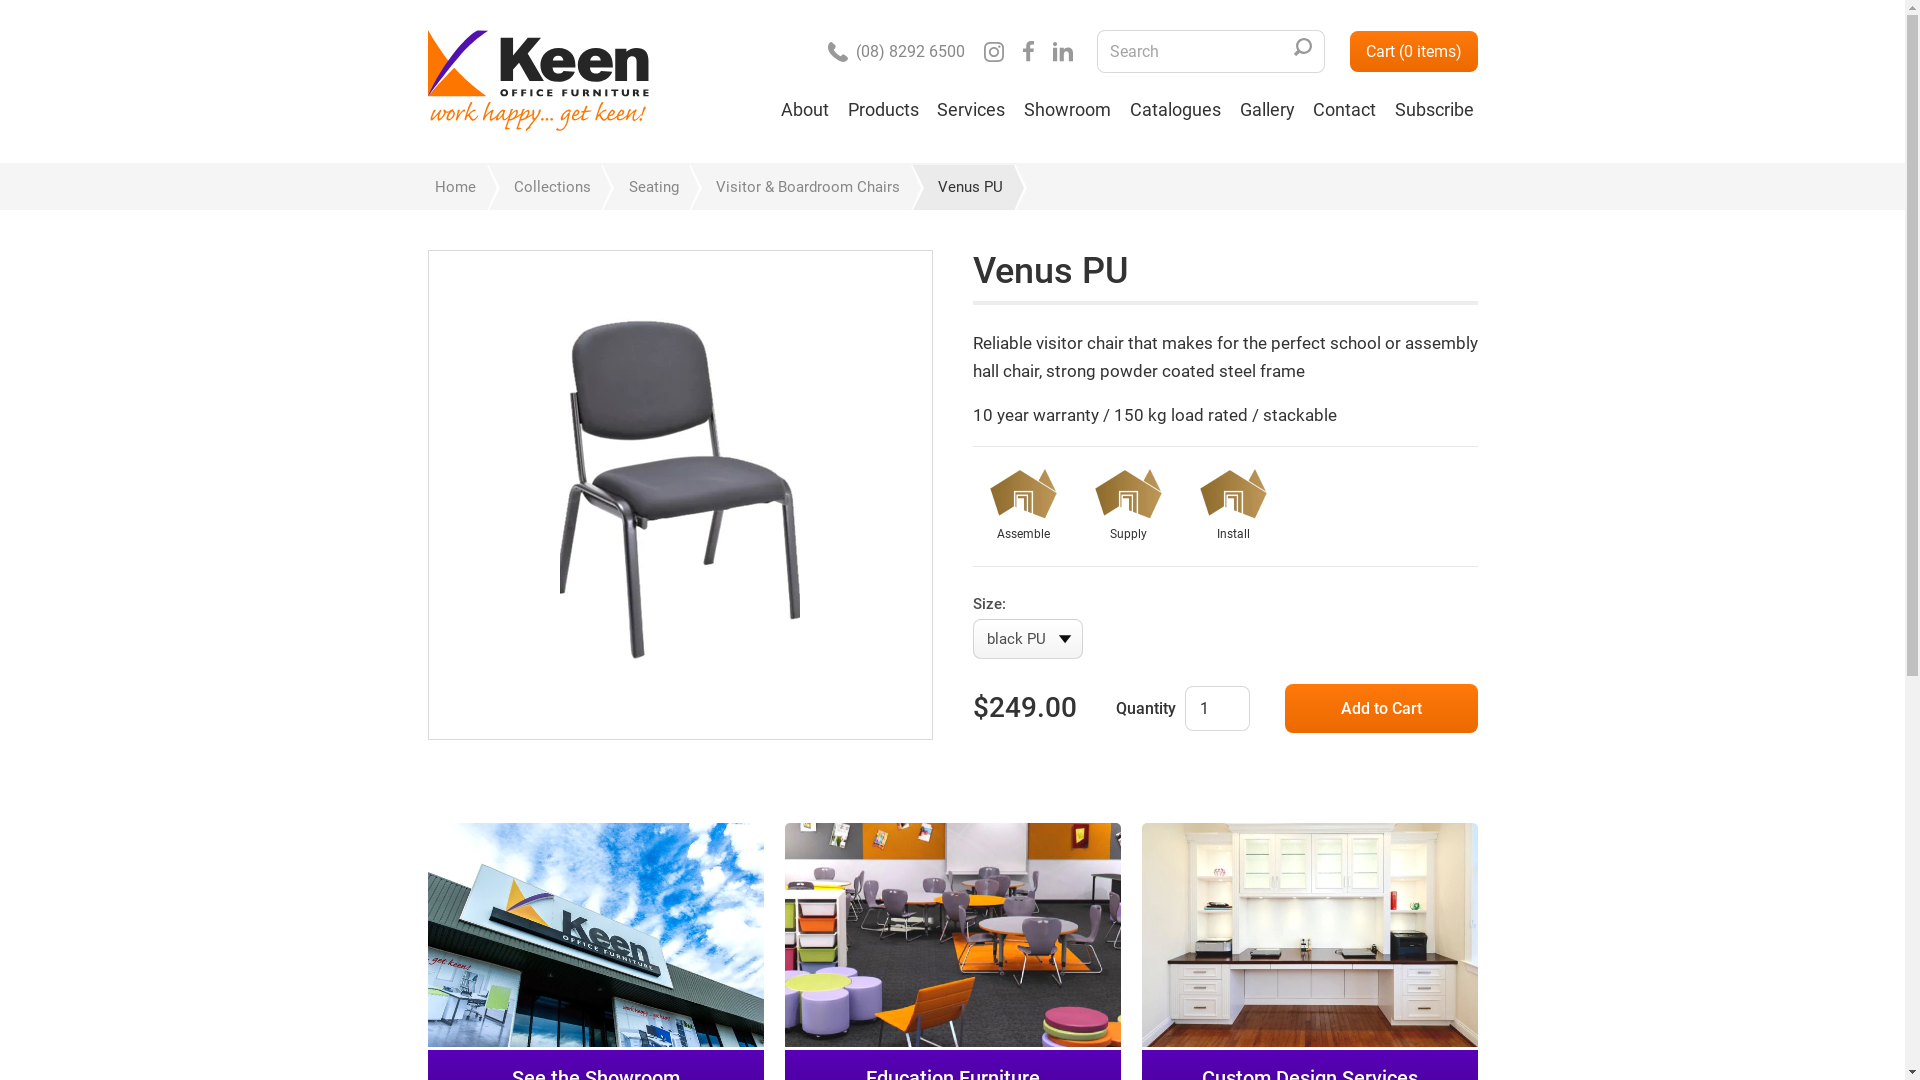 Image resolution: width=1920 pixels, height=1080 pixels. What do you see at coordinates (806, 118) in the screenshot?
I see `About` at bounding box center [806, 118].